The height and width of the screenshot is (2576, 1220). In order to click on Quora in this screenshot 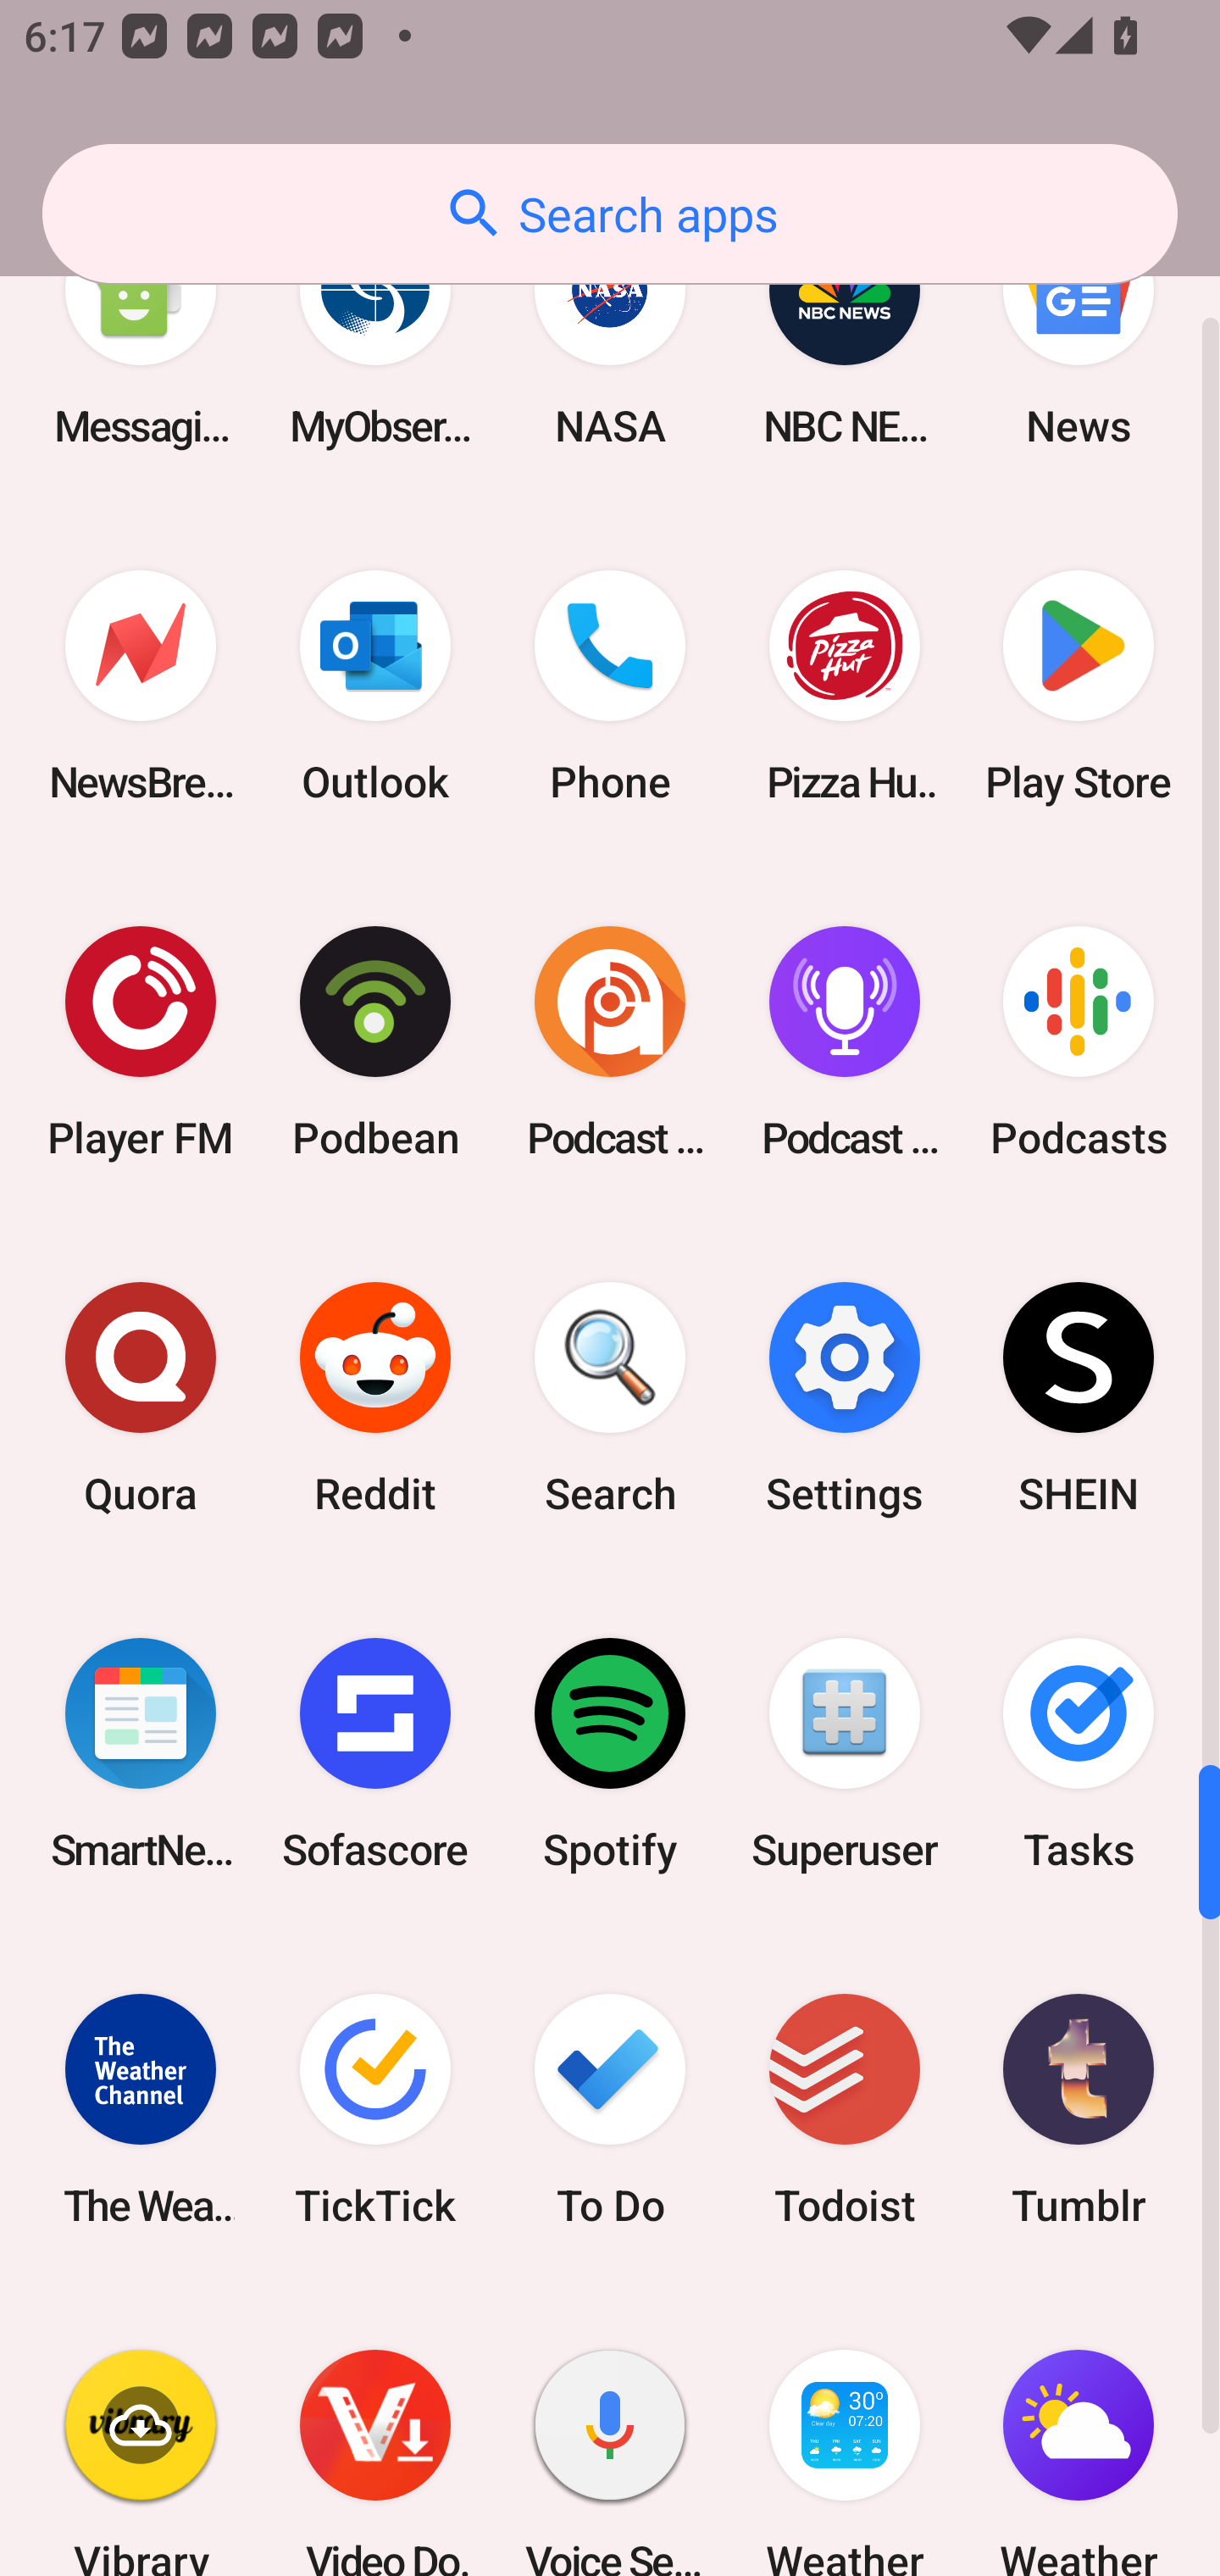, I will do `click(141, 1398)`.